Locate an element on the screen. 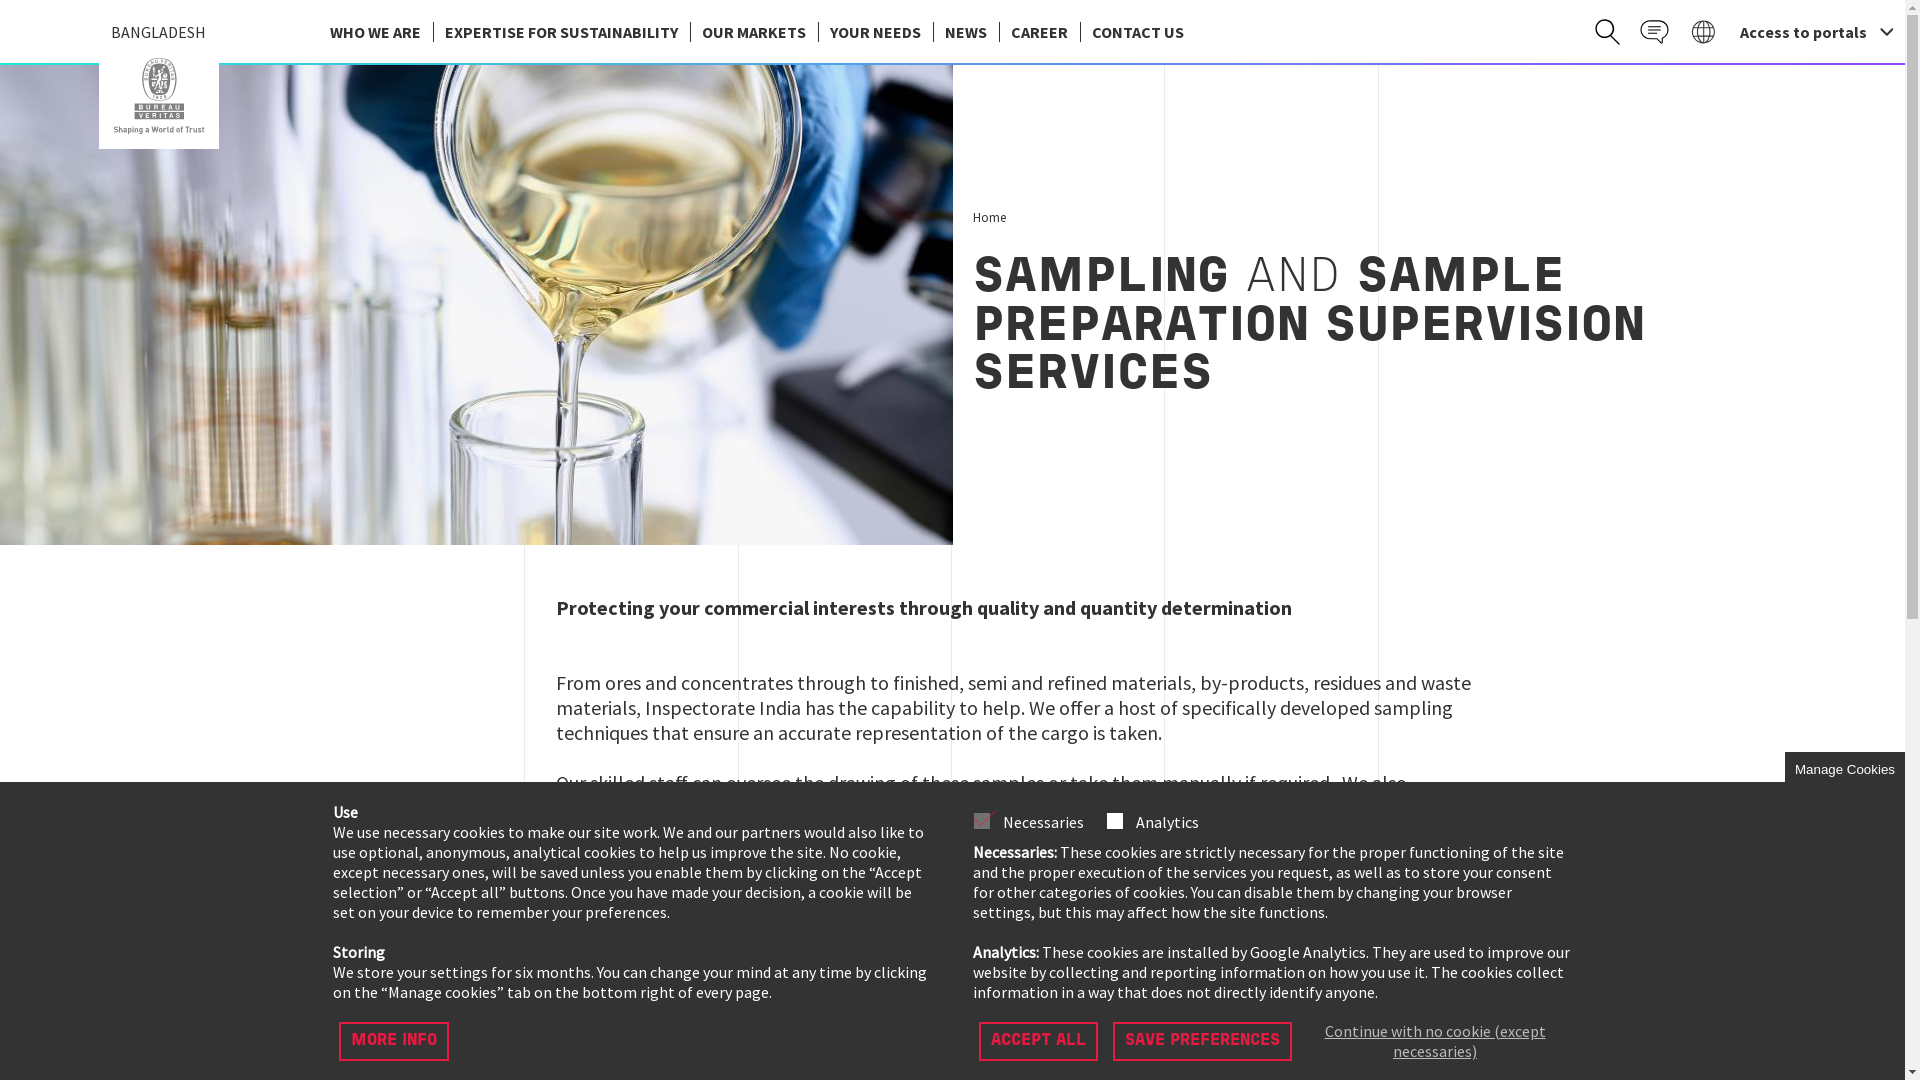 The width and height of the screenshot is (1920, 1080). Manage Cookies is located at coordinates (1845, 770).